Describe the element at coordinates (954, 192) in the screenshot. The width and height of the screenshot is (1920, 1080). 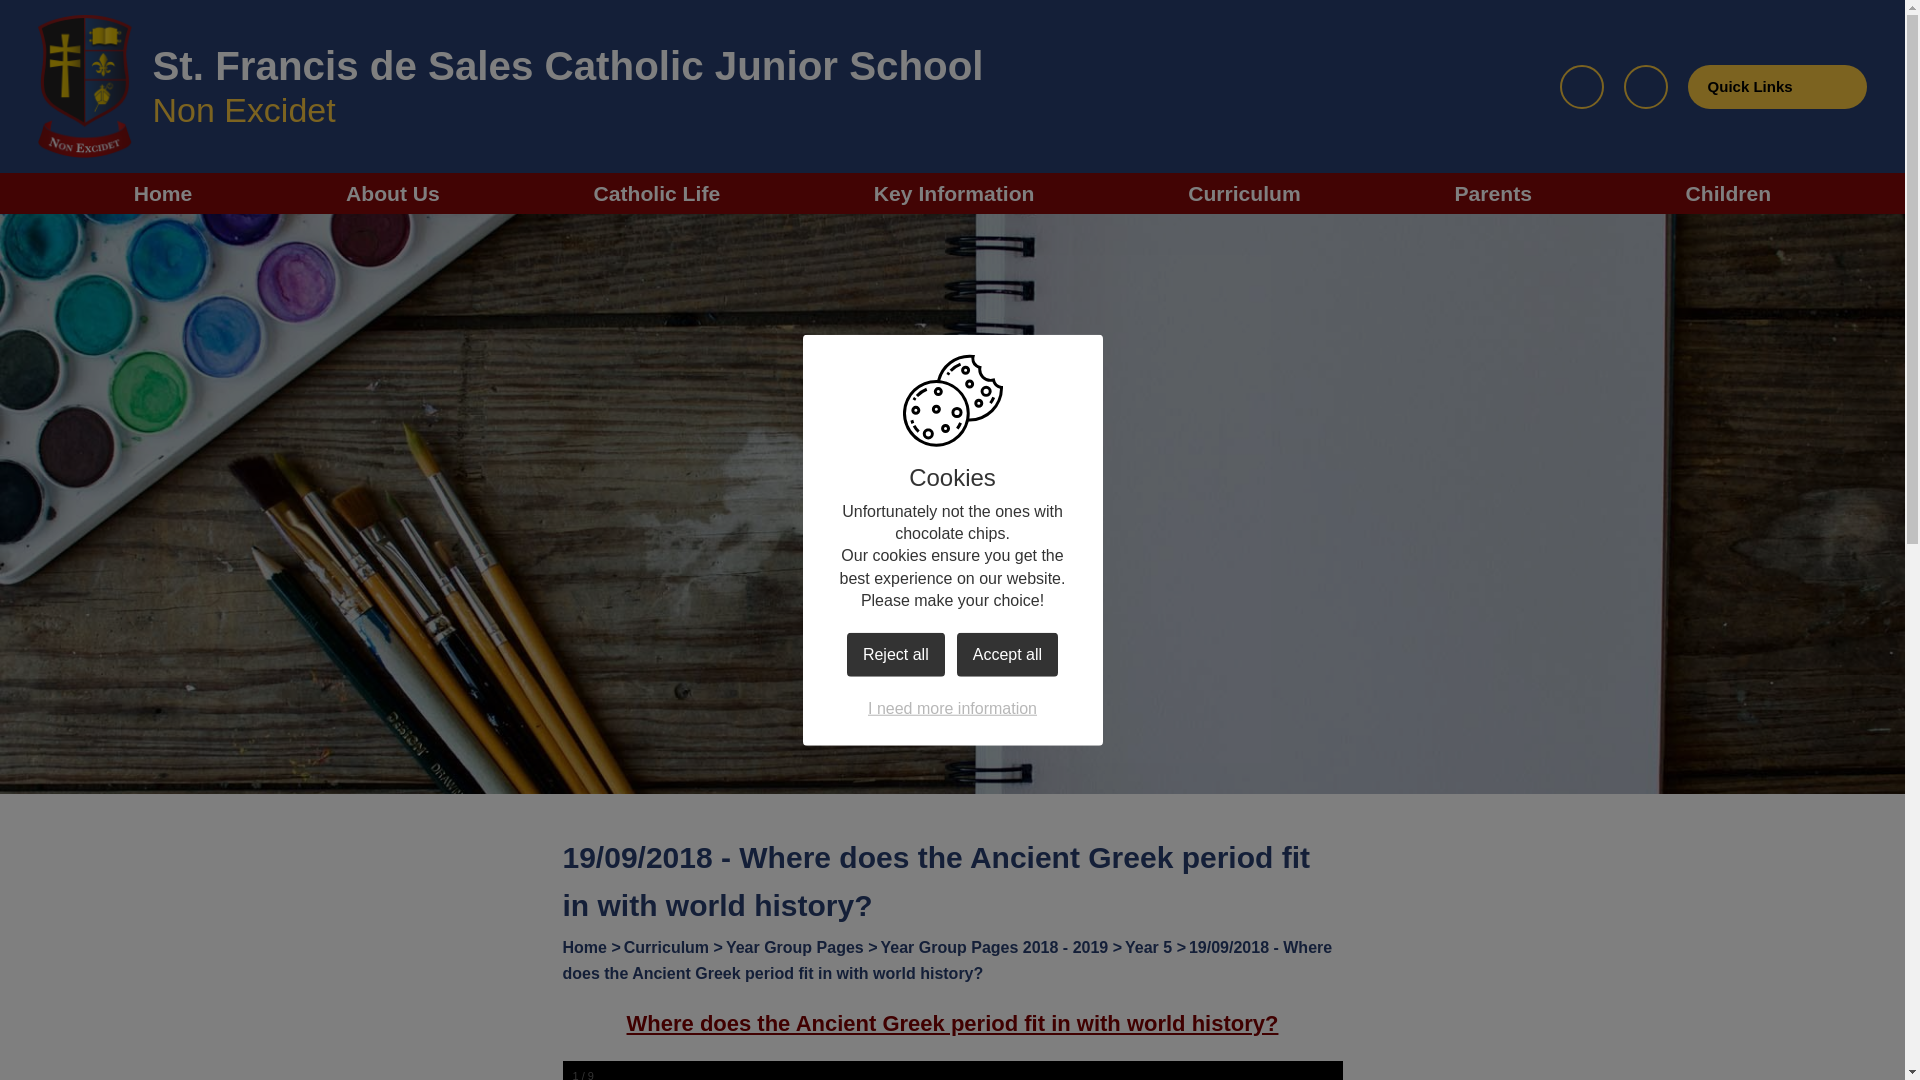
I see `Key Information` at that location.